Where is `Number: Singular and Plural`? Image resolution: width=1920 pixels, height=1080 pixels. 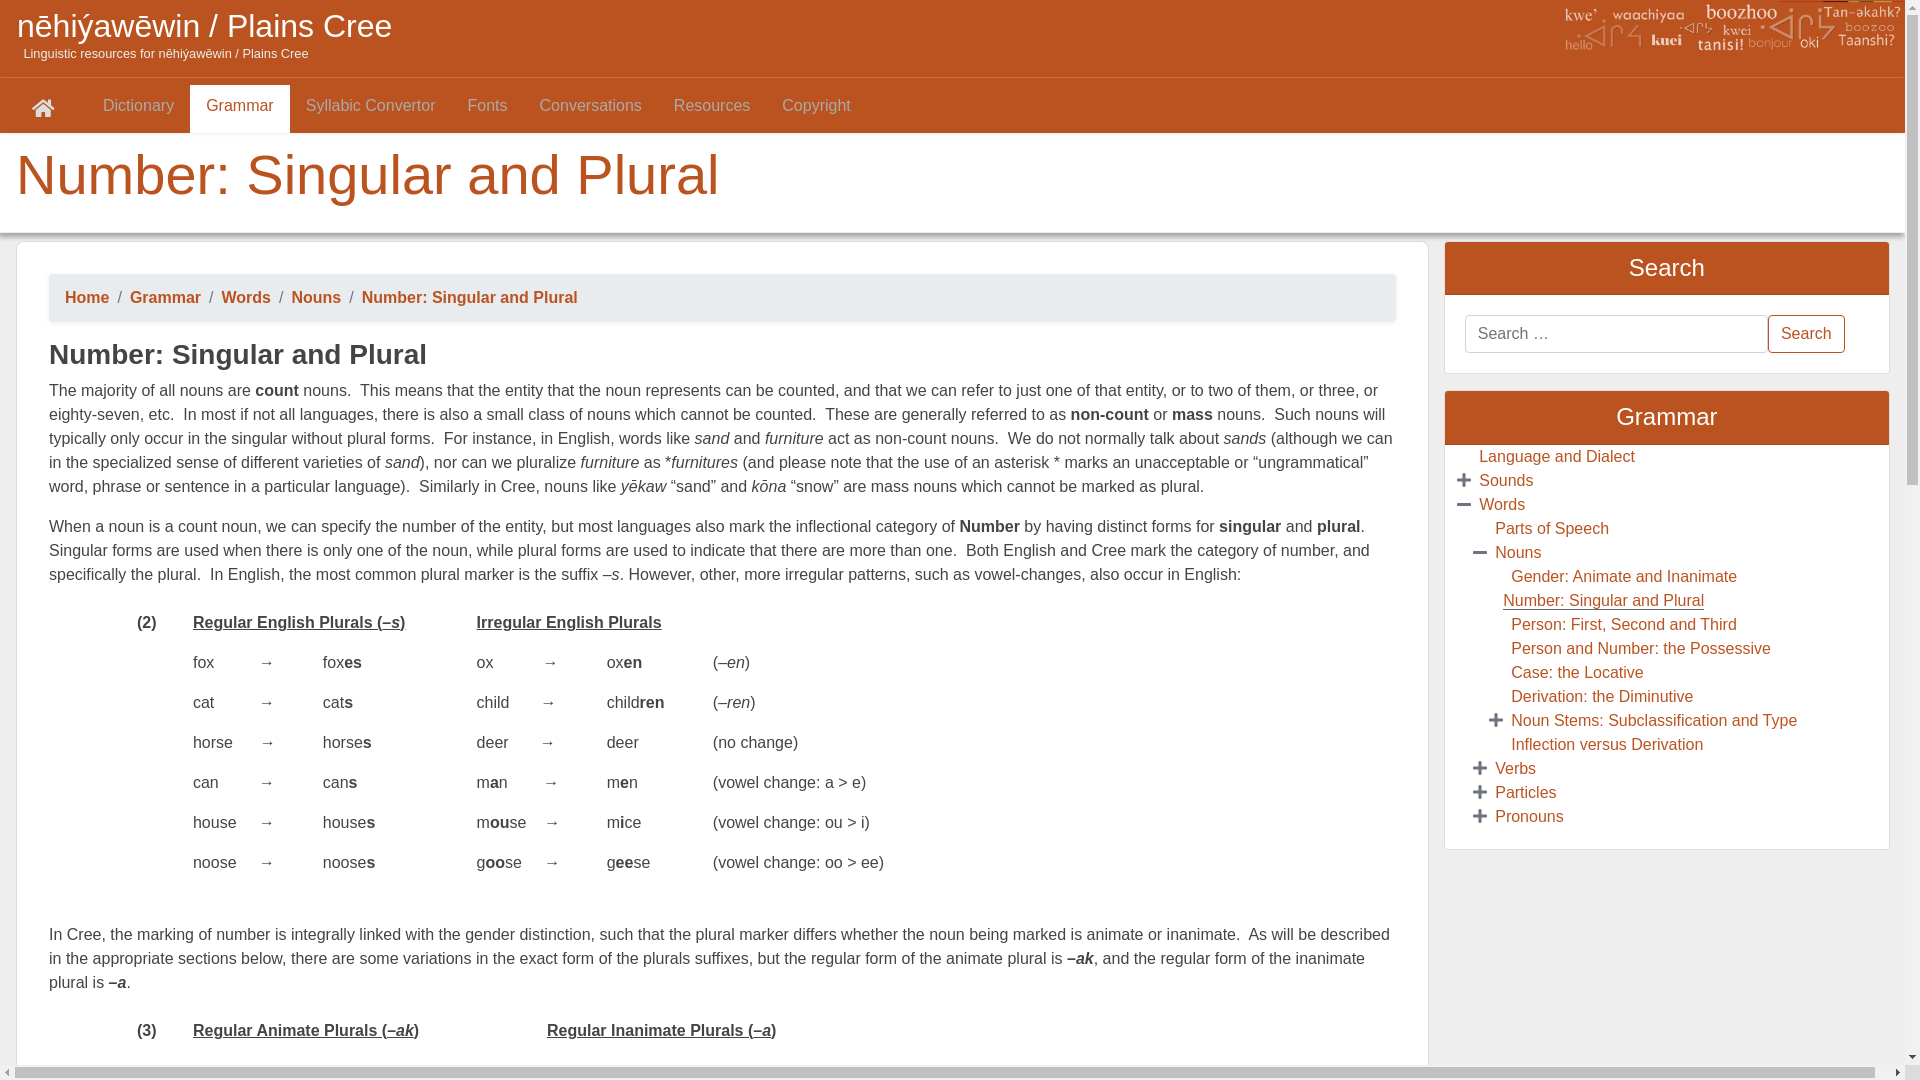 Number: Singular and Plural is located at coordinates (470, 298).